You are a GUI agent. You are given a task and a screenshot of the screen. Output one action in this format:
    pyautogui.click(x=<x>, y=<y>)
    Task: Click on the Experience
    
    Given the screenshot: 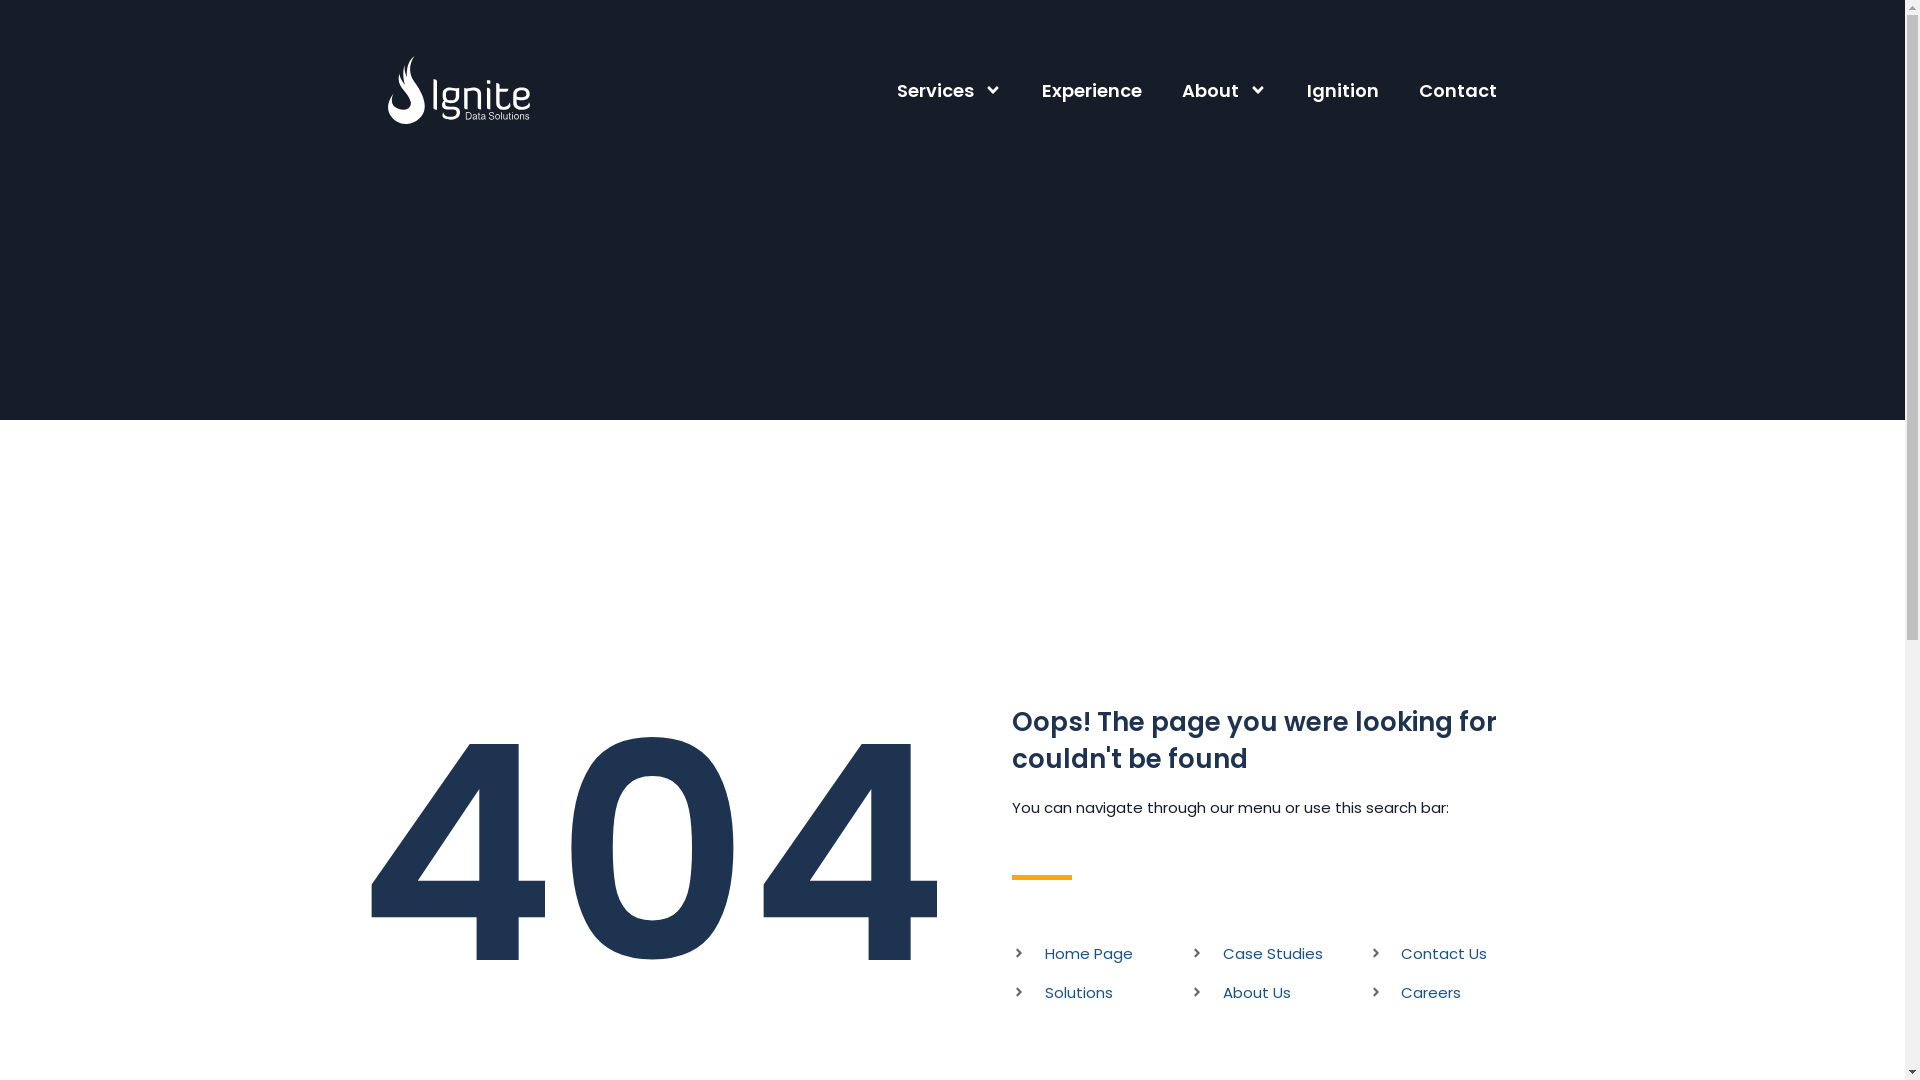 What is the action you would take?
    pyautogui.click(x=1092, y=90)
    